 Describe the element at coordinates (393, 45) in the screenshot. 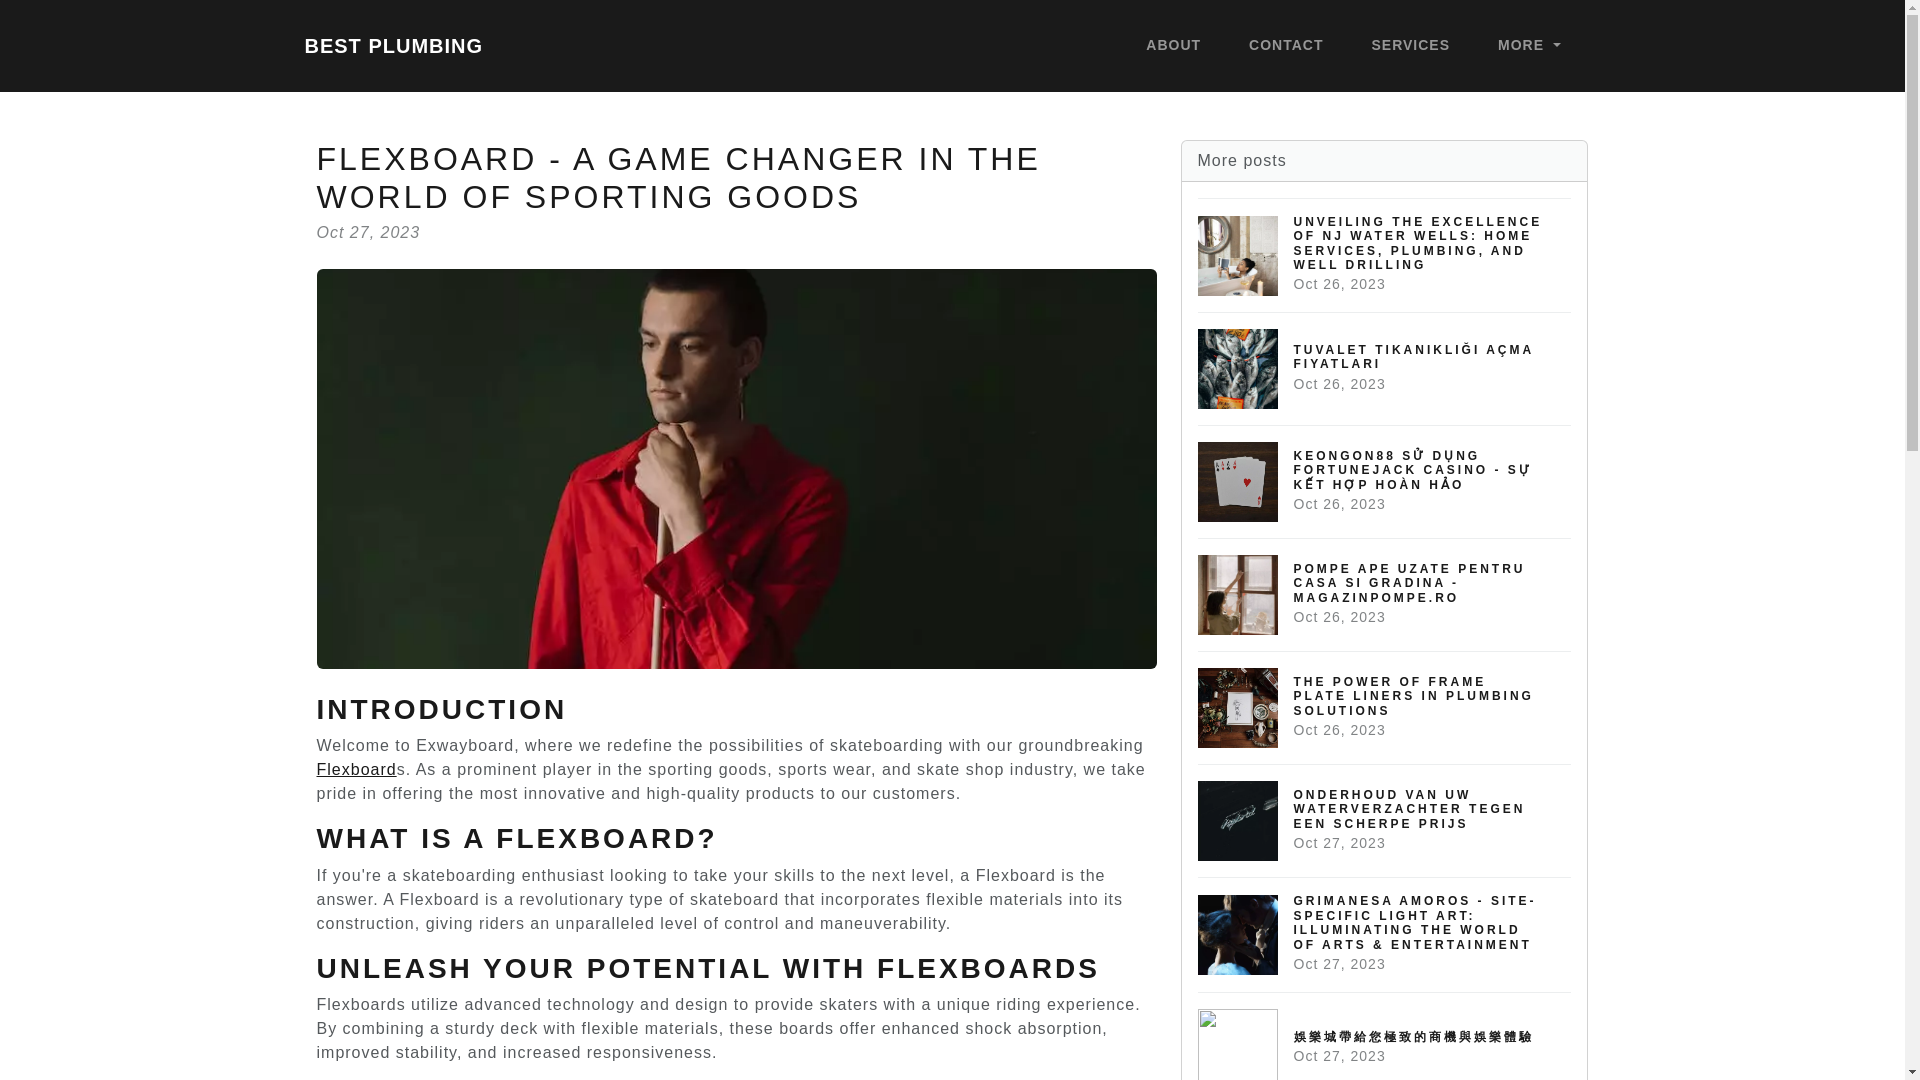

I see `BEST PLUMBING` at that location.